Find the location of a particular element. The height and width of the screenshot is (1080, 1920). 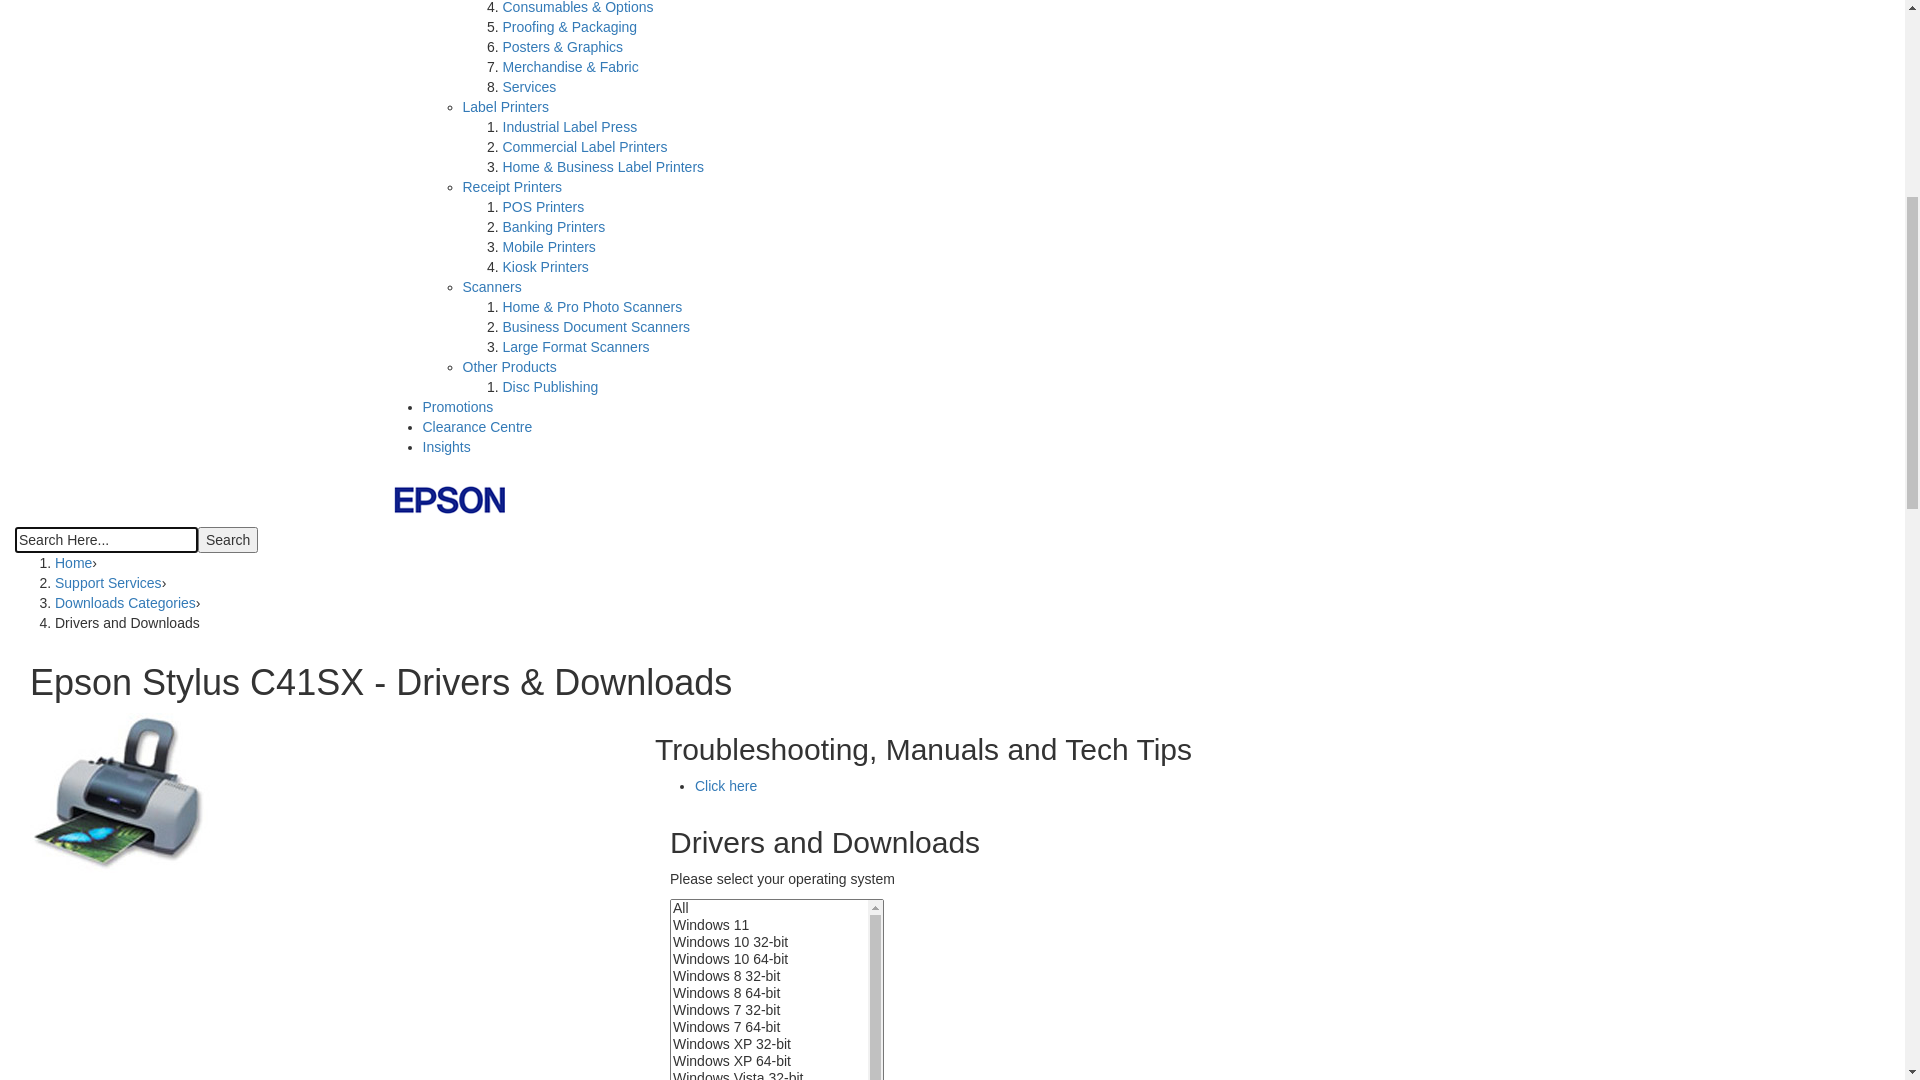

A4 Mono is located at coordinates (530, 238).